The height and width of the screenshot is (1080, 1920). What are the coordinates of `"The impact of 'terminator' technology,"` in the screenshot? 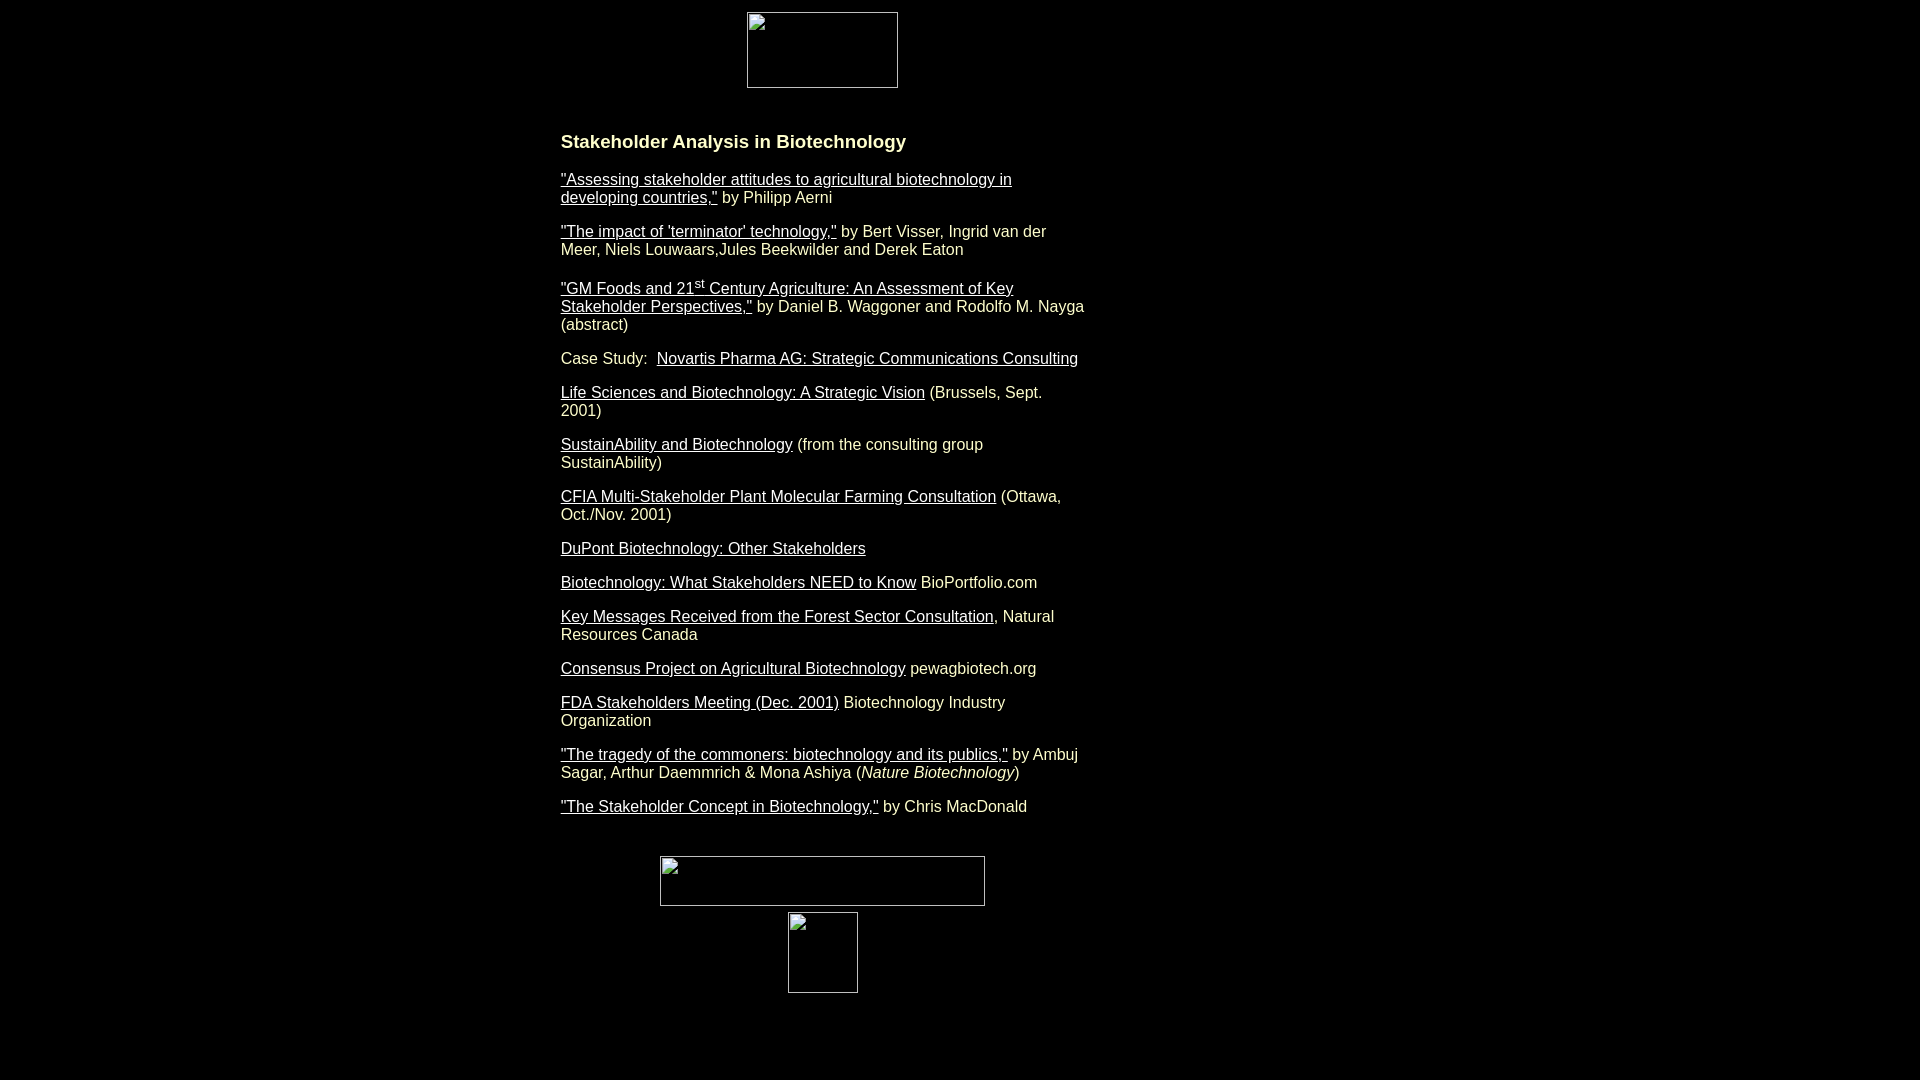 It's located at (699, 232).